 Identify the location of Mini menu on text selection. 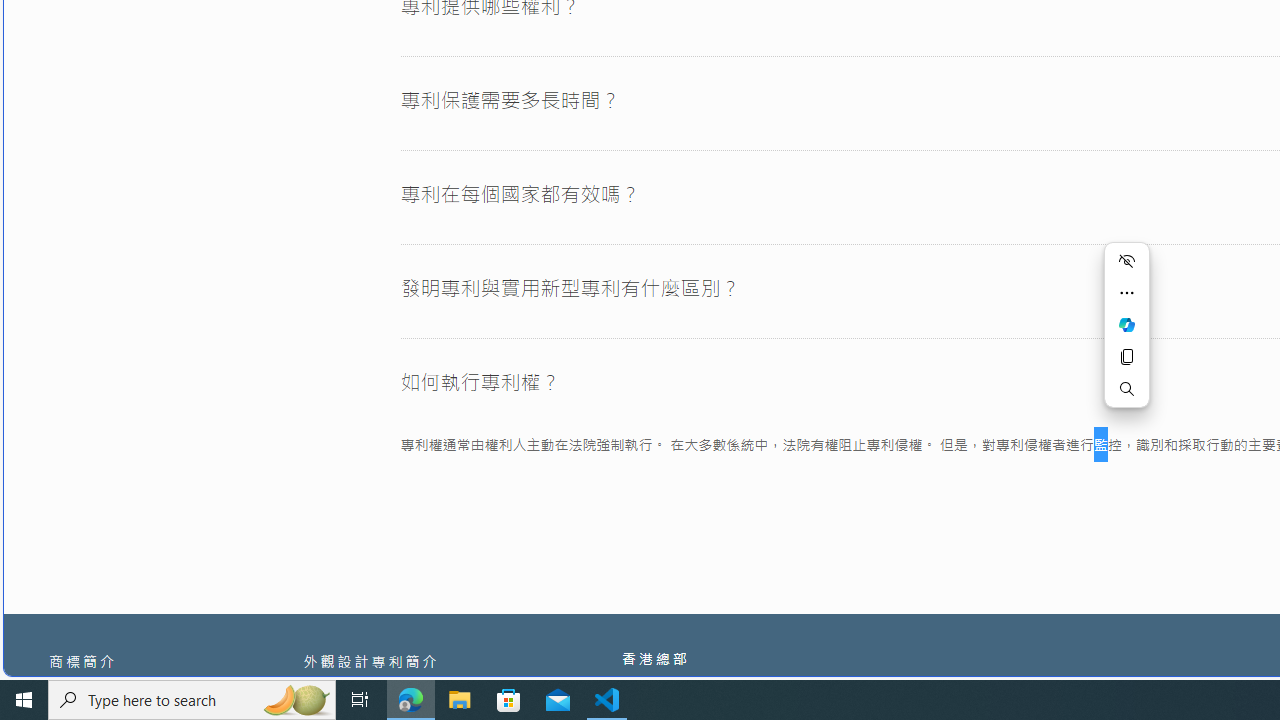
(1126, 324).